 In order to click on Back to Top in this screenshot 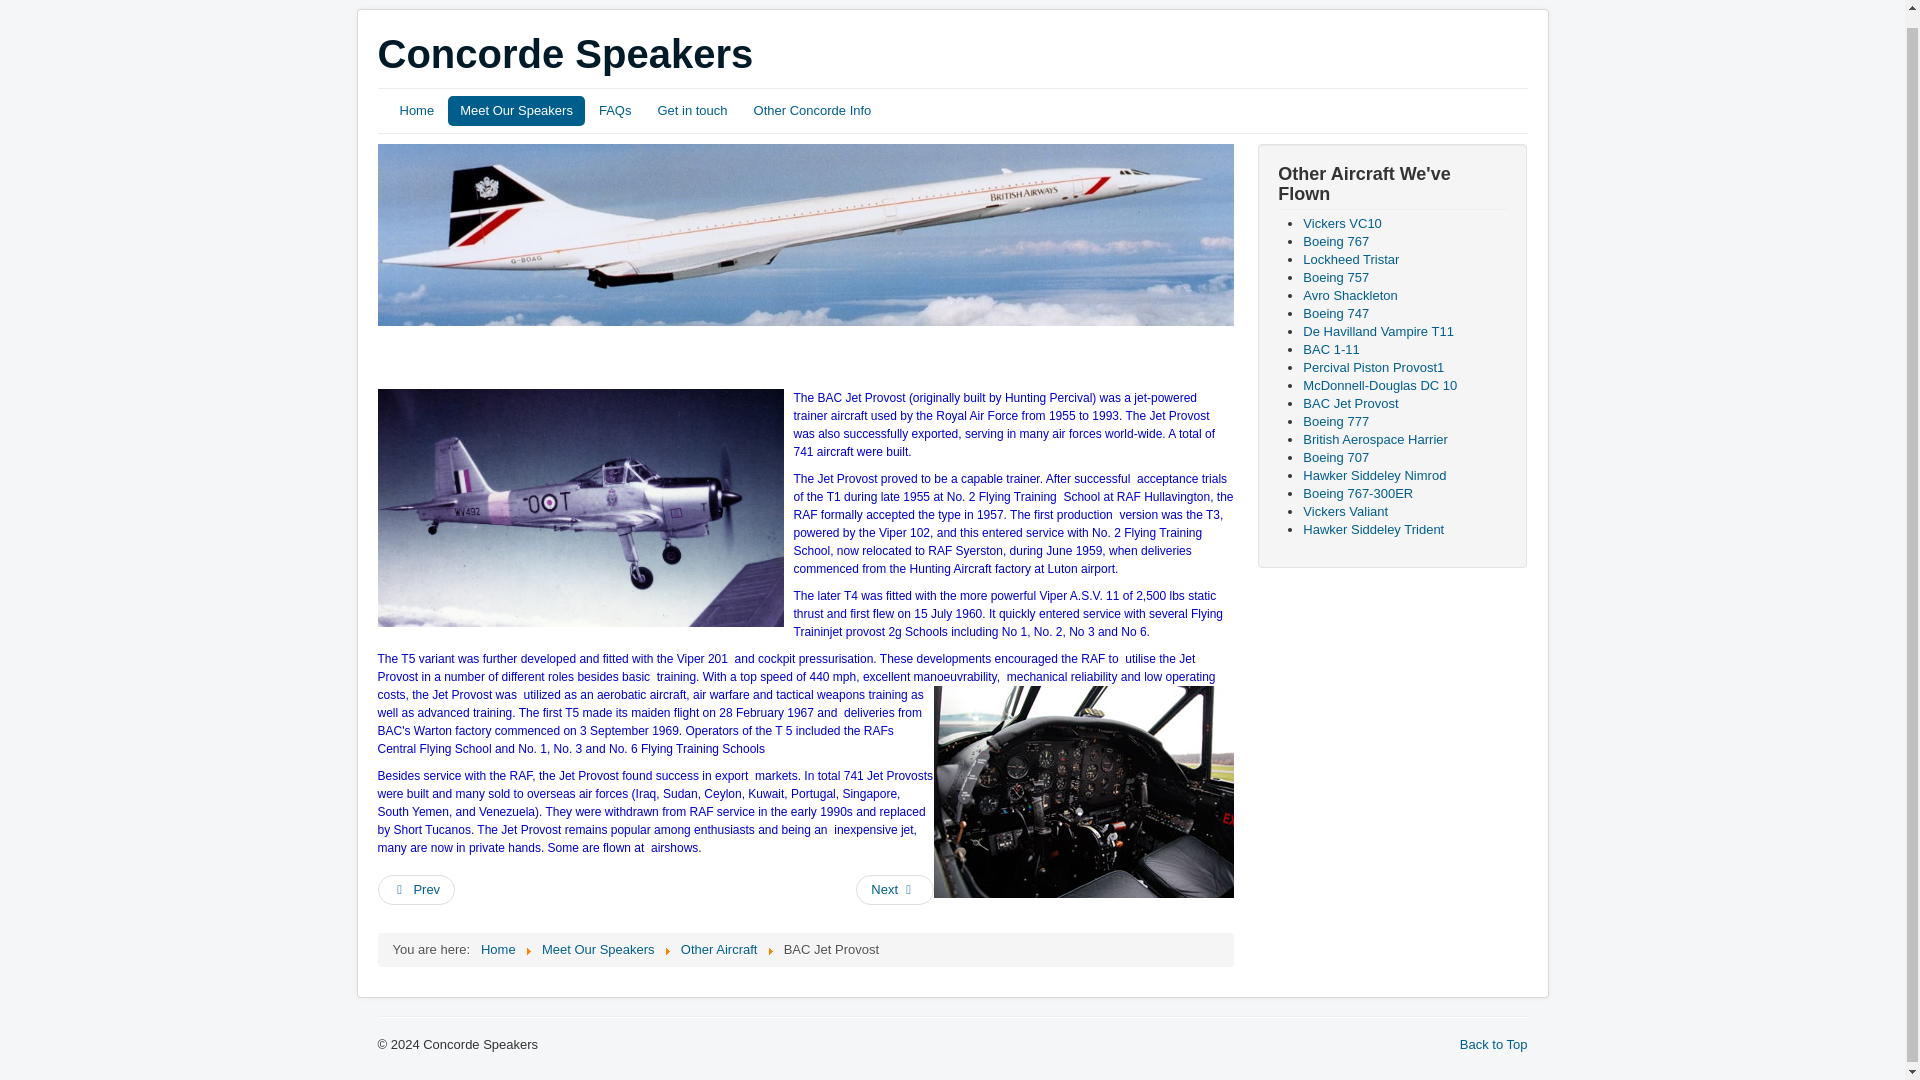, I will do `click(1494, 1044)`.